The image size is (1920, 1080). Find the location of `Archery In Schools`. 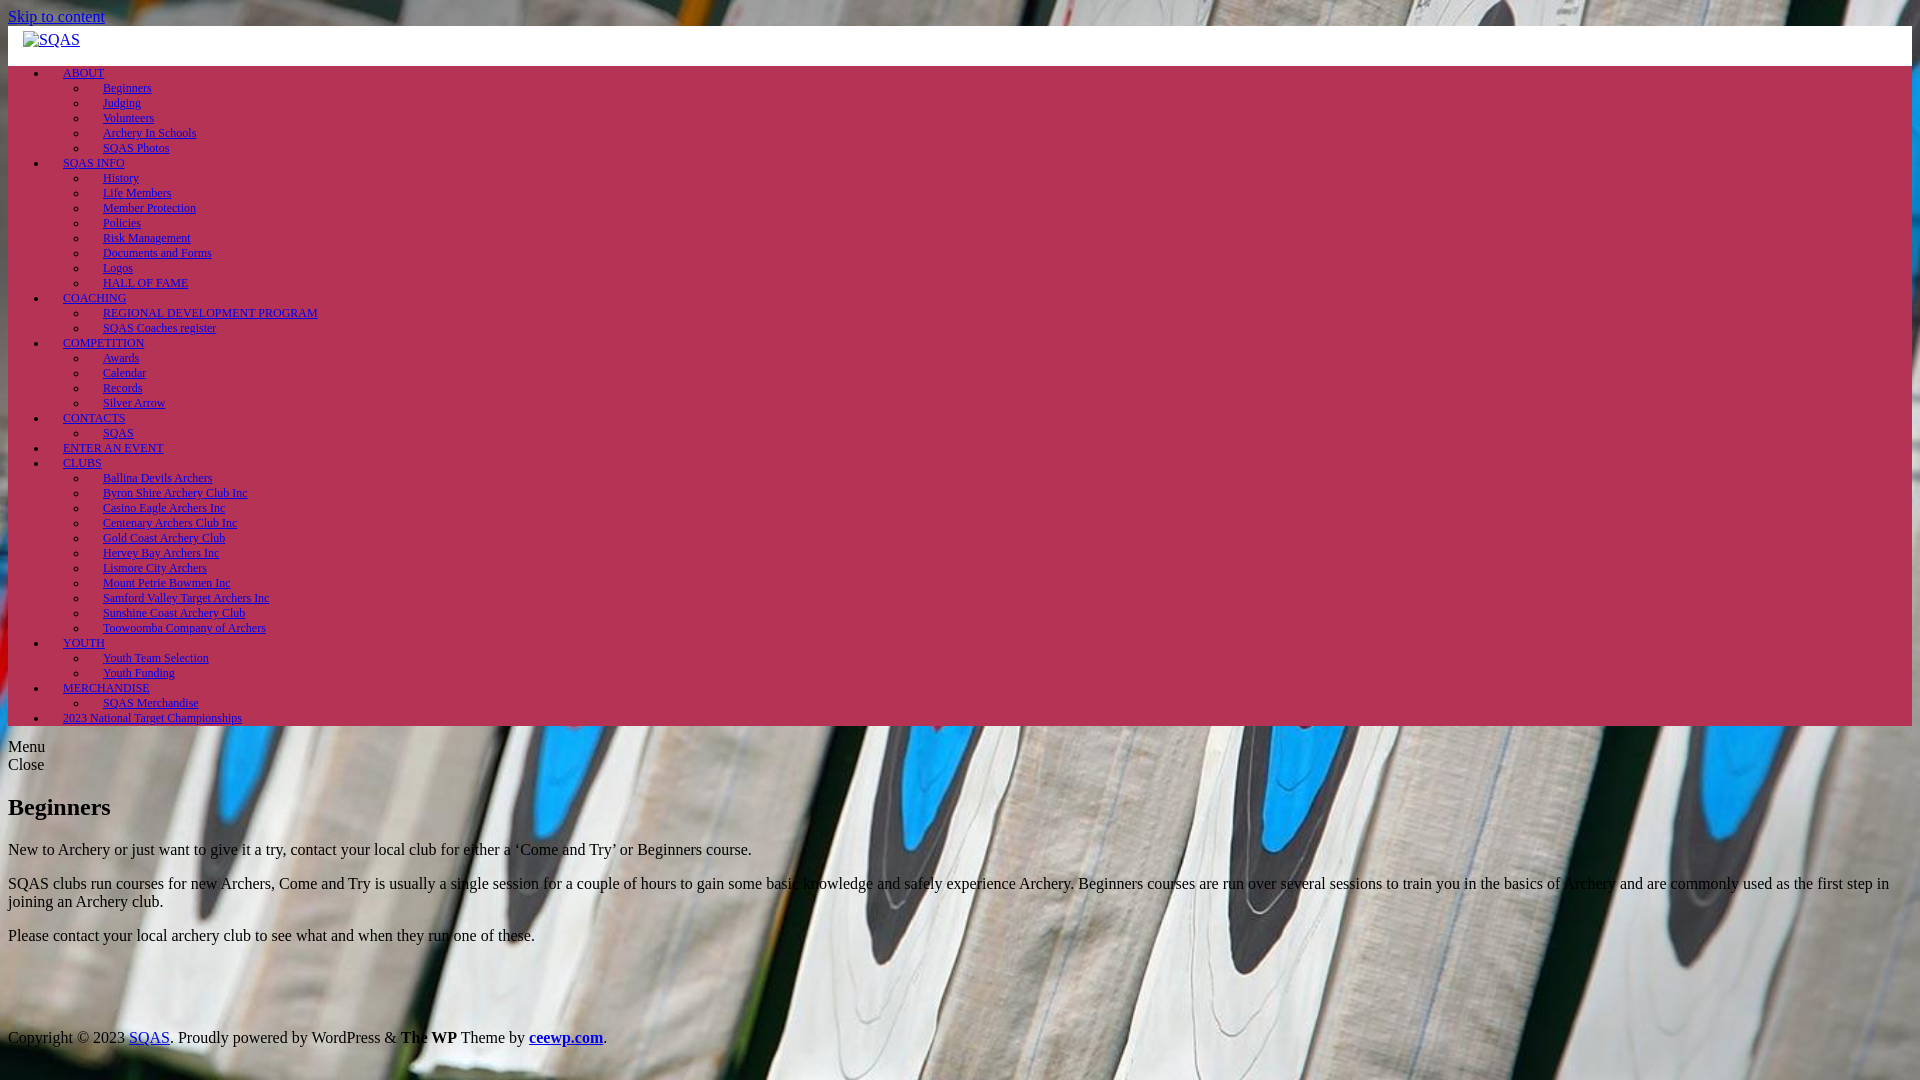

Archery In Schools is located at coordinates (150, 133).